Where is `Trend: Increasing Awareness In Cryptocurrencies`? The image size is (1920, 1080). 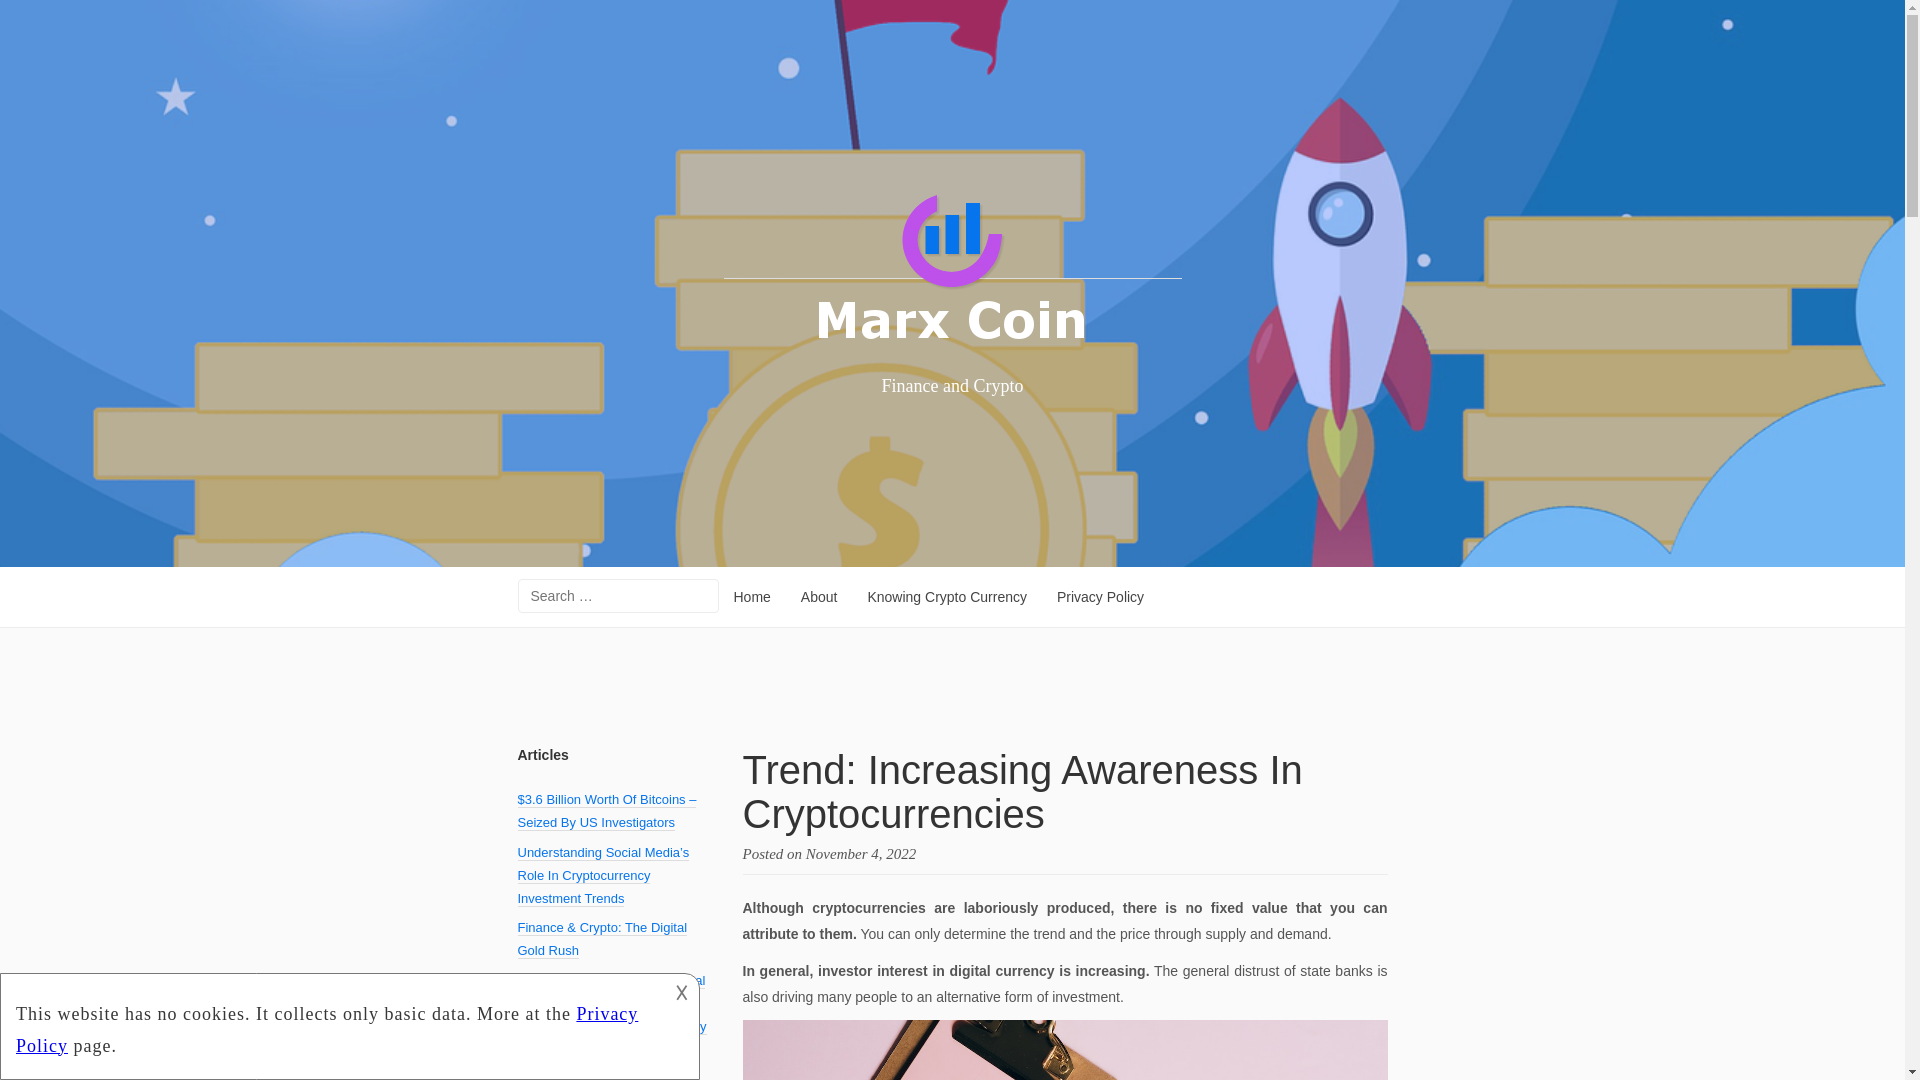
Trend: Increasing Awareness In Cryptocurrencies is located at coordinates (860, 853).